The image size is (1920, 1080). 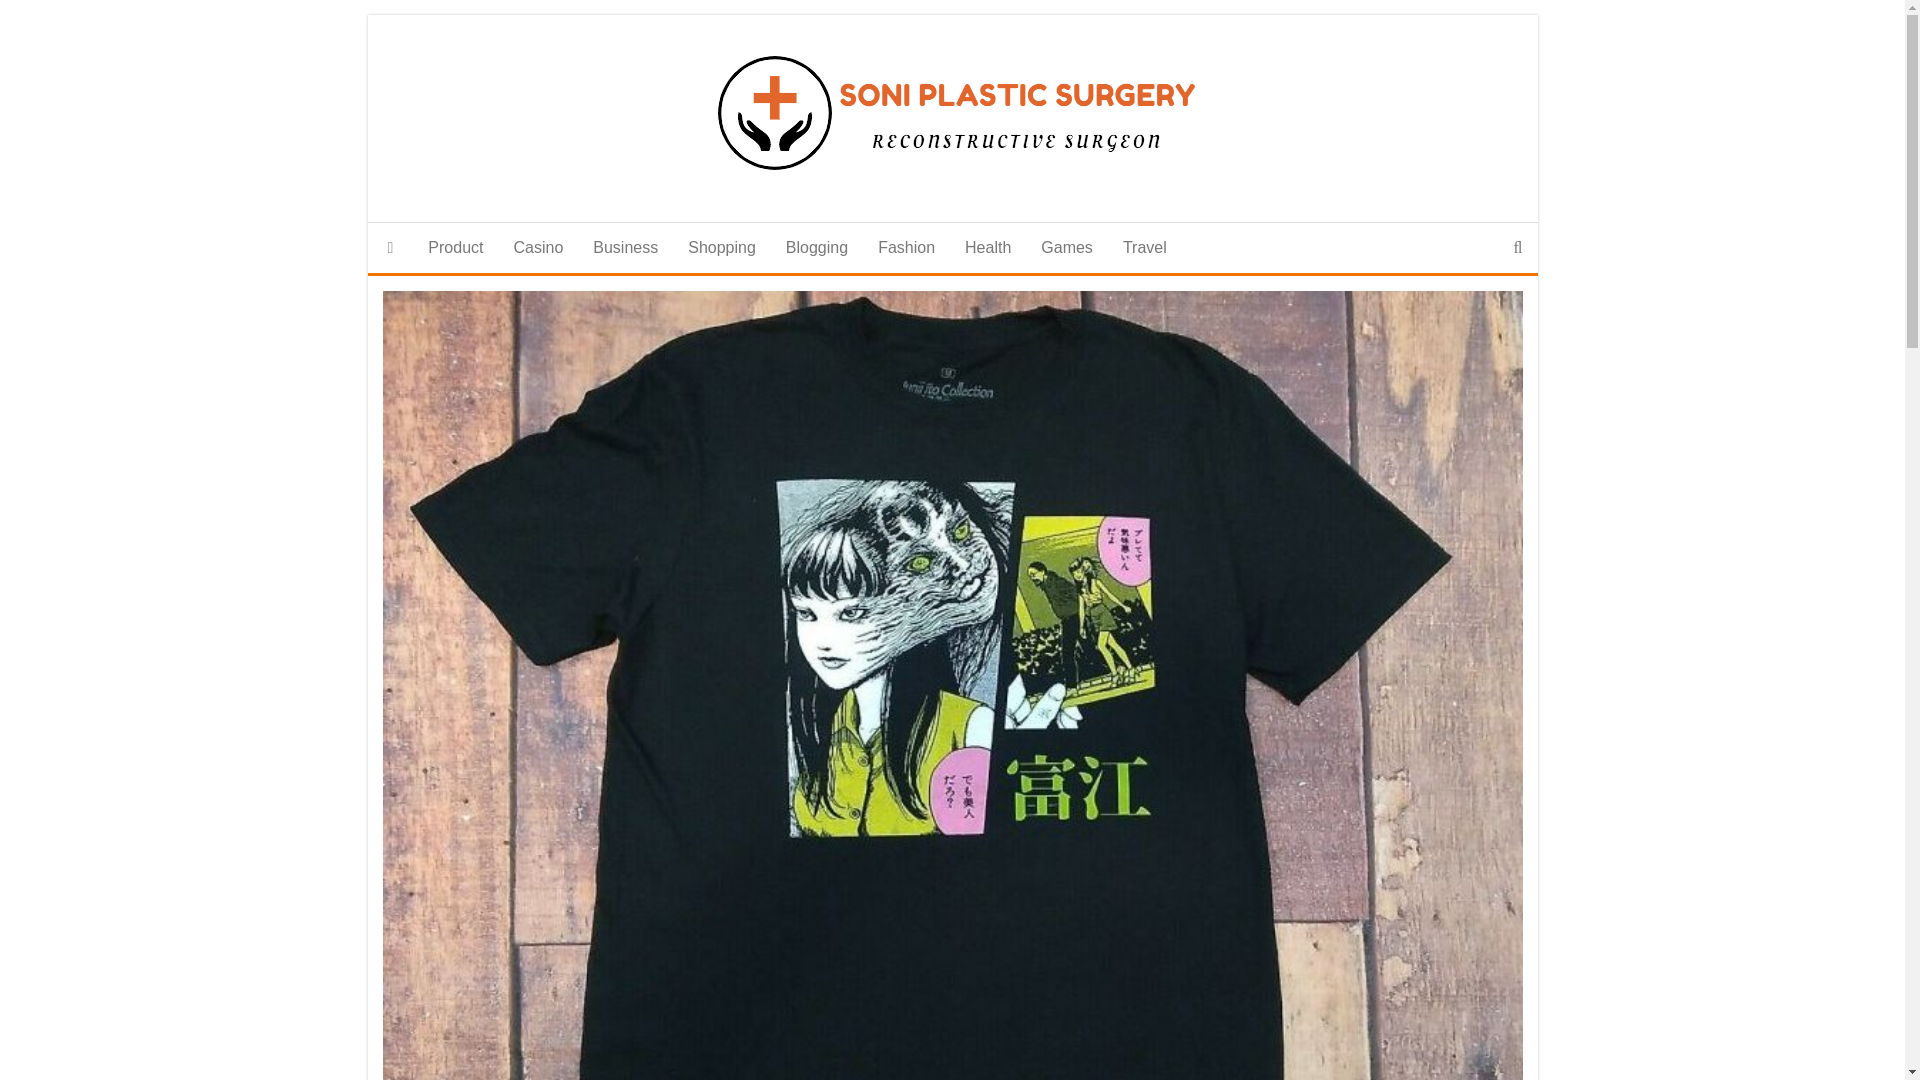 What do you see at coordinates (537, 248) in the screenshot?
I see `Casino` at bounding box center [537, 248].